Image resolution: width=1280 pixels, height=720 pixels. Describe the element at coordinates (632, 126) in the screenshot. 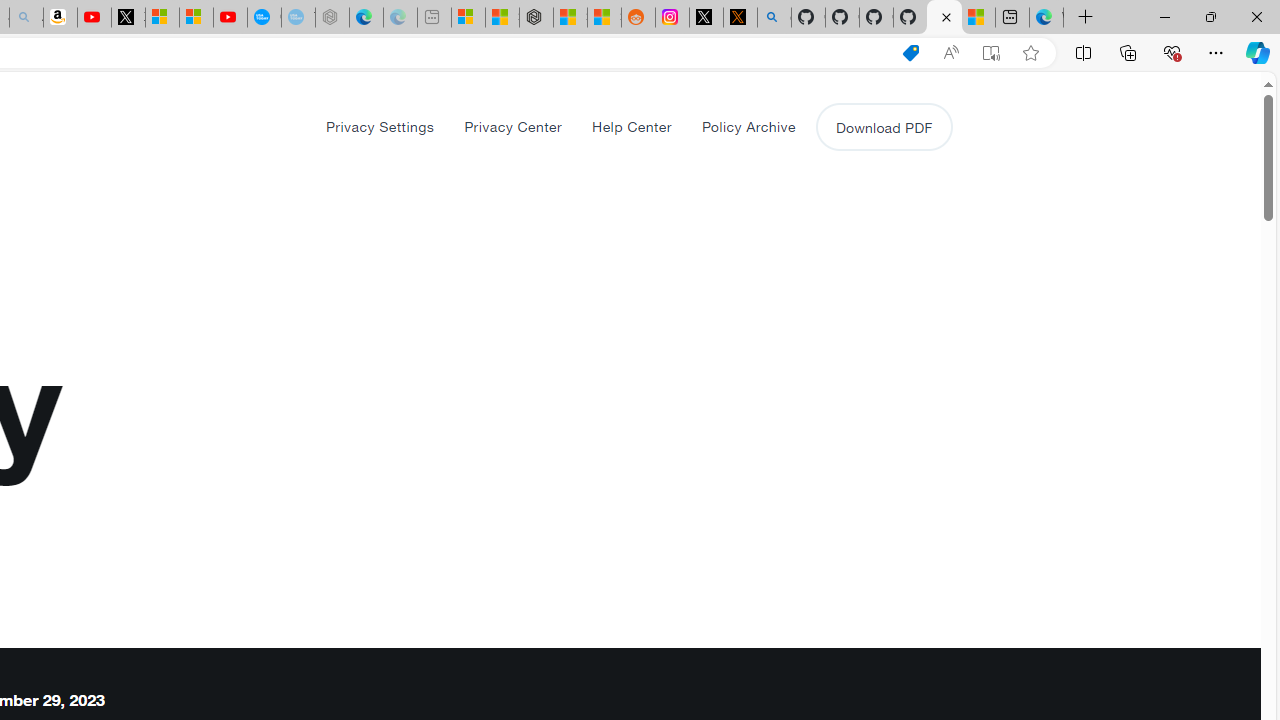

I see `Help Center` at that location.